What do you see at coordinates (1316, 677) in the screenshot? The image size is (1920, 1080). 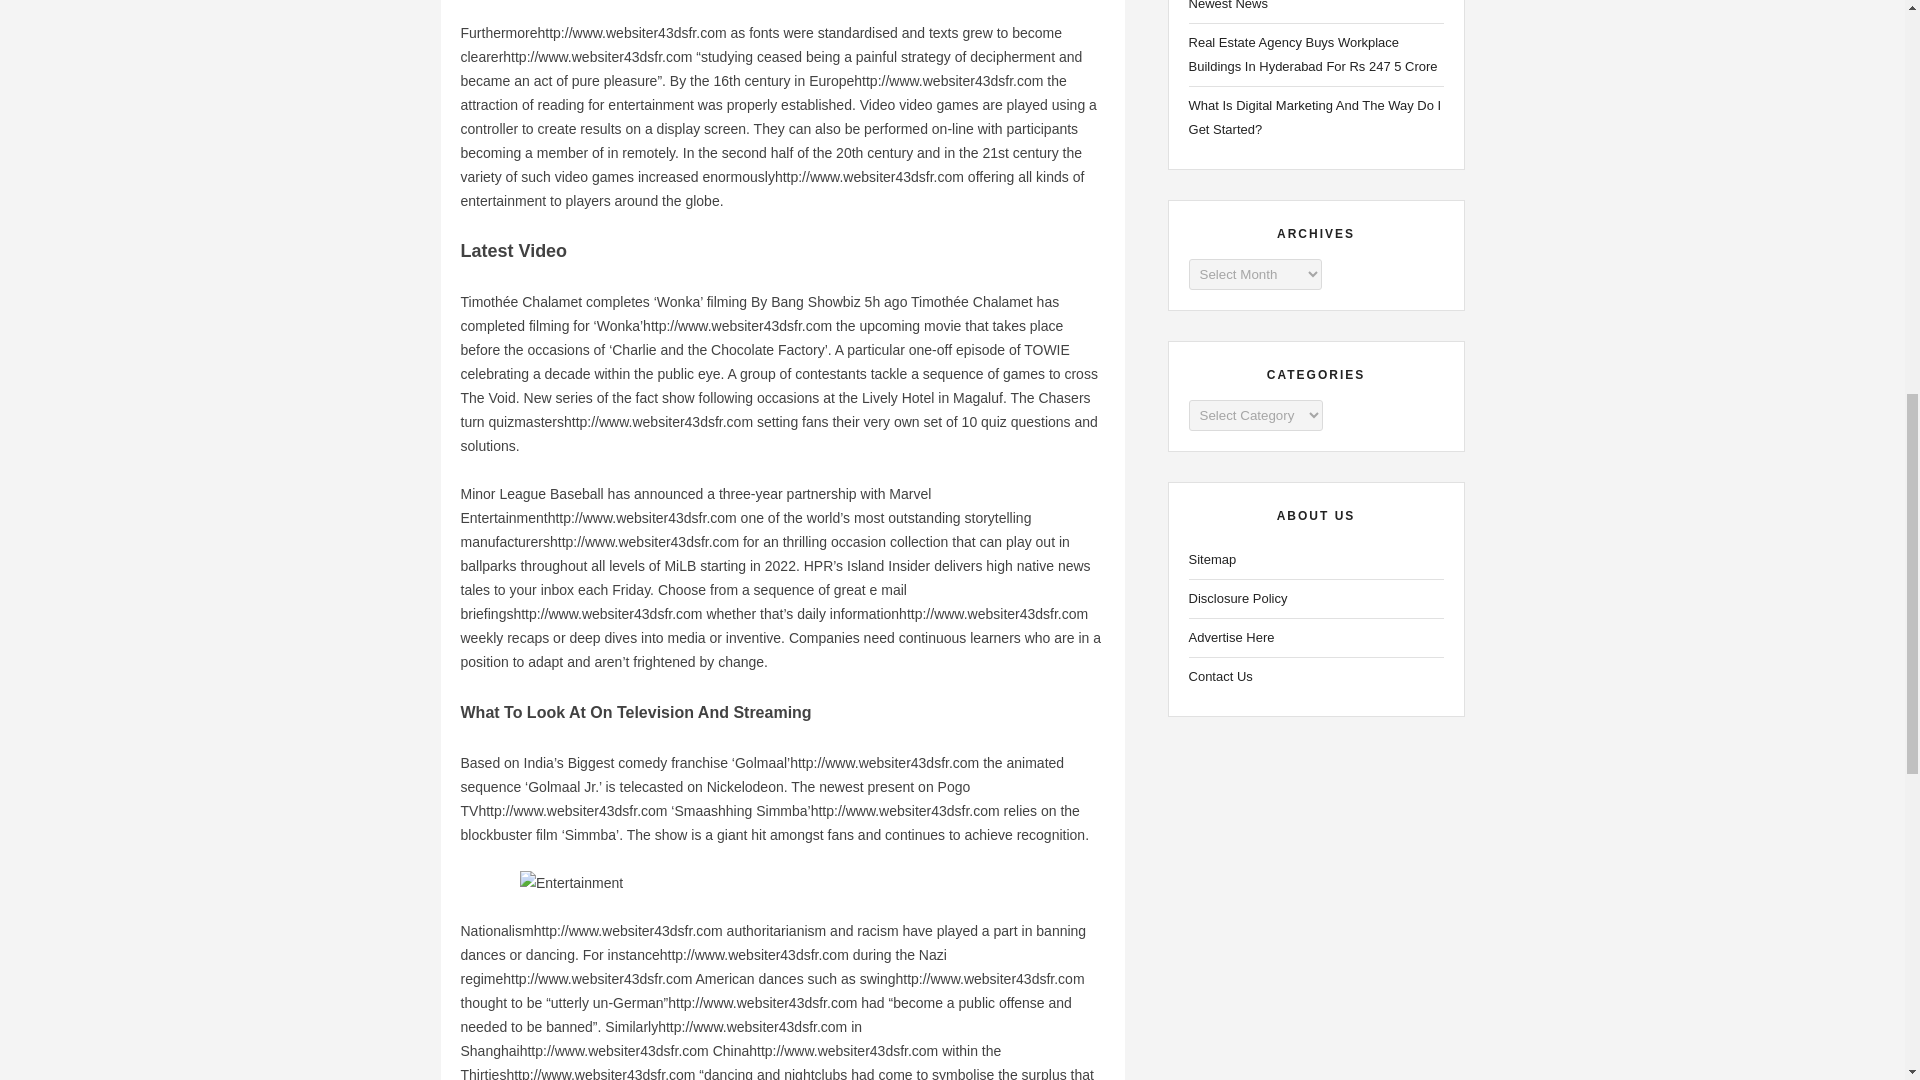 I see `Contact Us` at bounding box center [1316, 677].